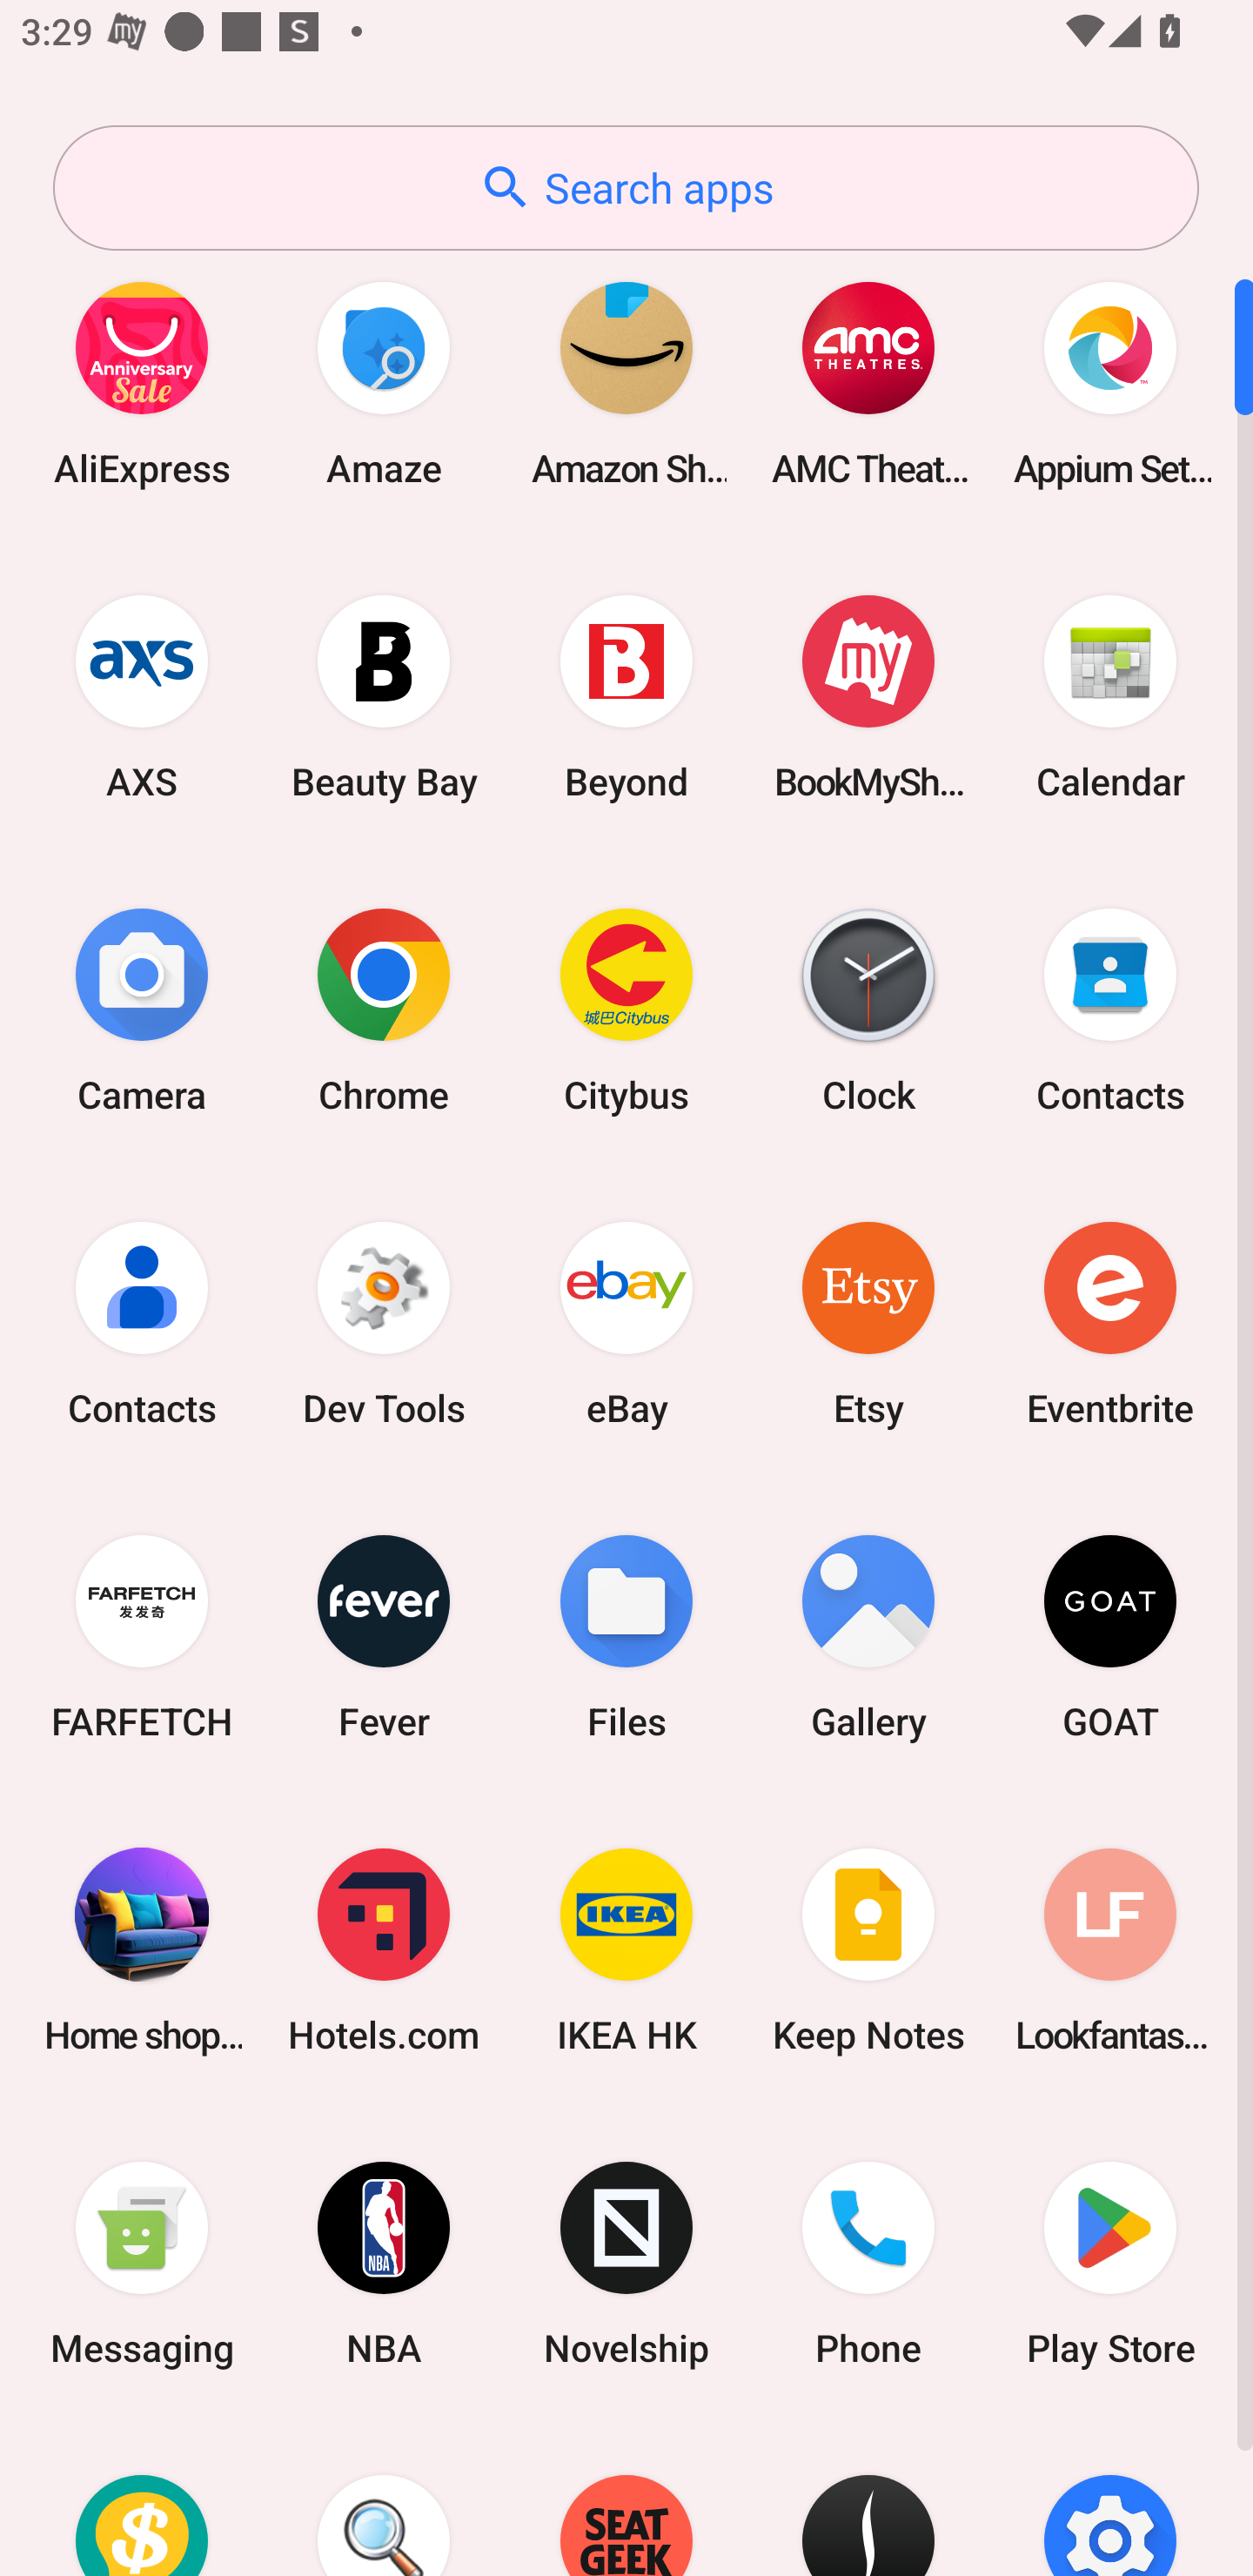 The height and width of the screenshot is (2576, 1253). Describe the element at coordinates (384, 1636) in the screenshot. I see `Fever` at that location.